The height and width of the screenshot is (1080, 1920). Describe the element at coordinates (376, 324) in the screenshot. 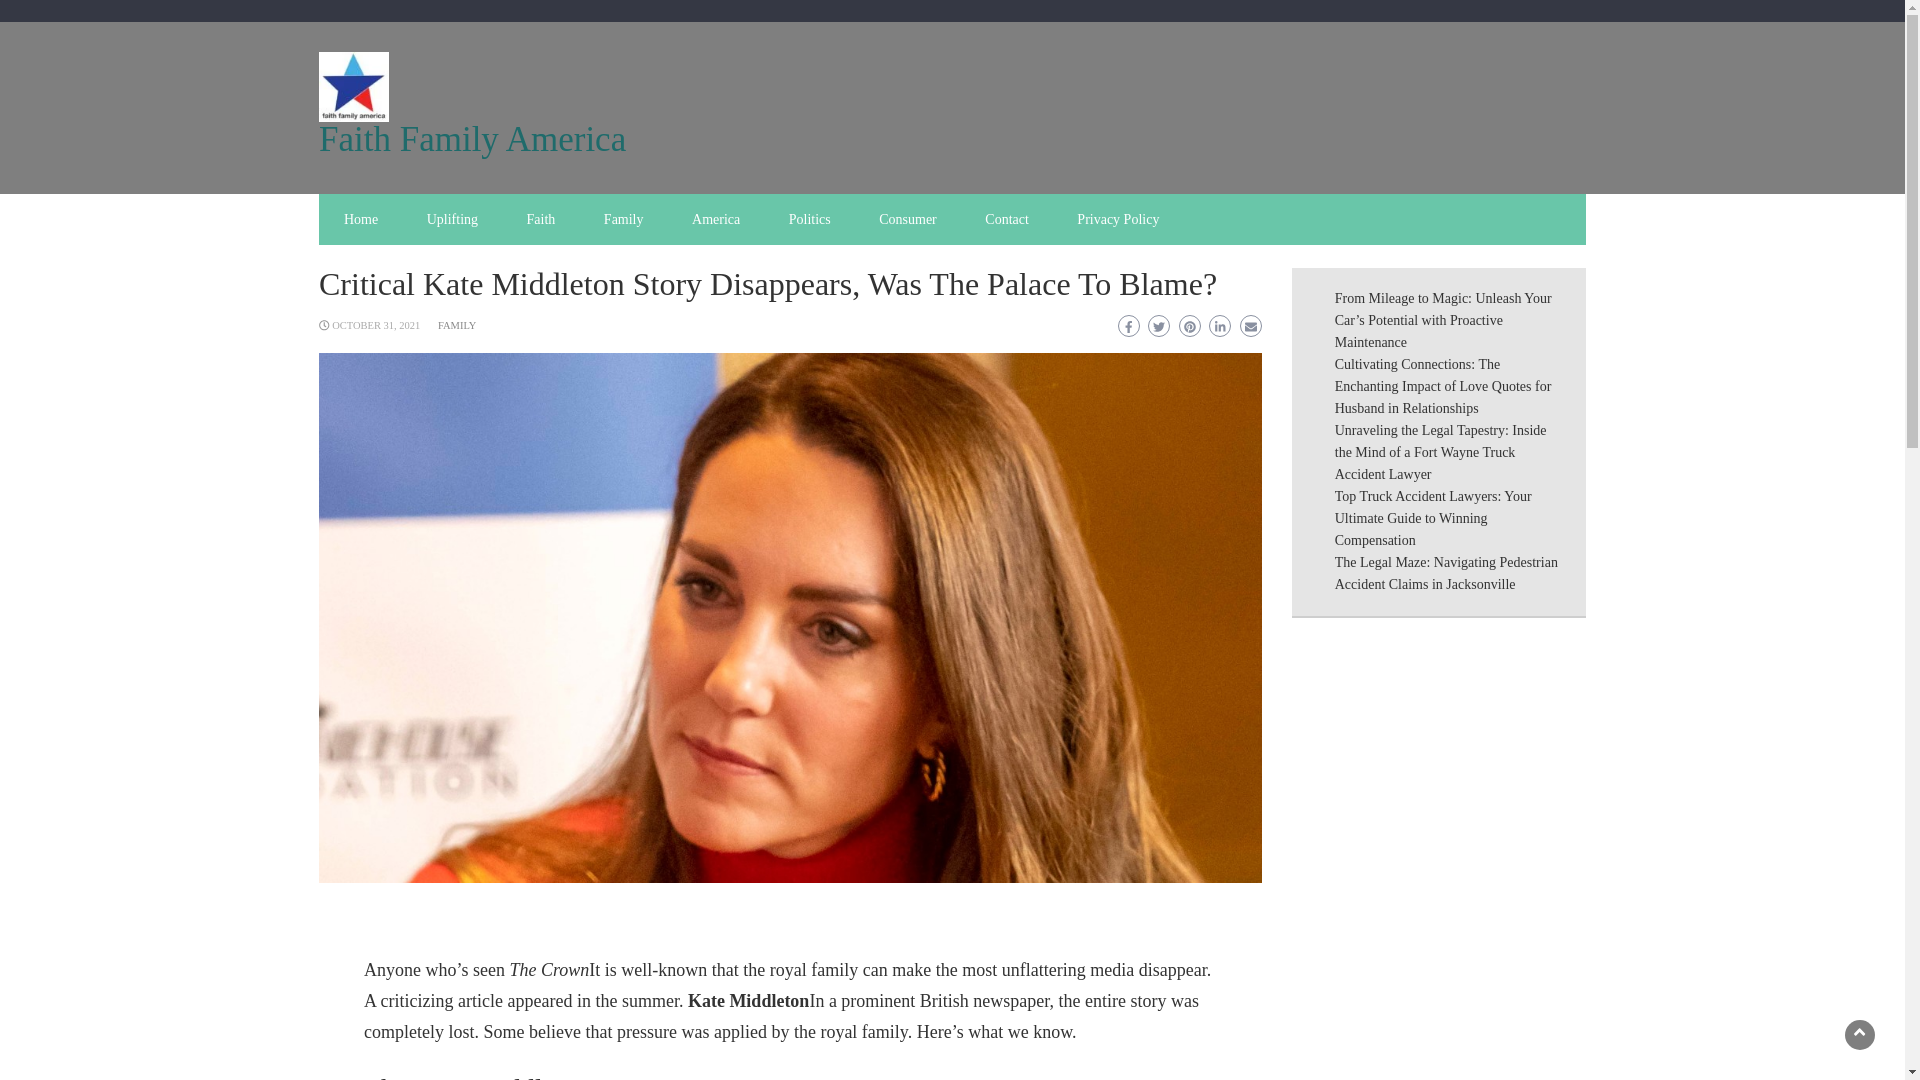

I see `OCTOBER 31, 2021` at that location.